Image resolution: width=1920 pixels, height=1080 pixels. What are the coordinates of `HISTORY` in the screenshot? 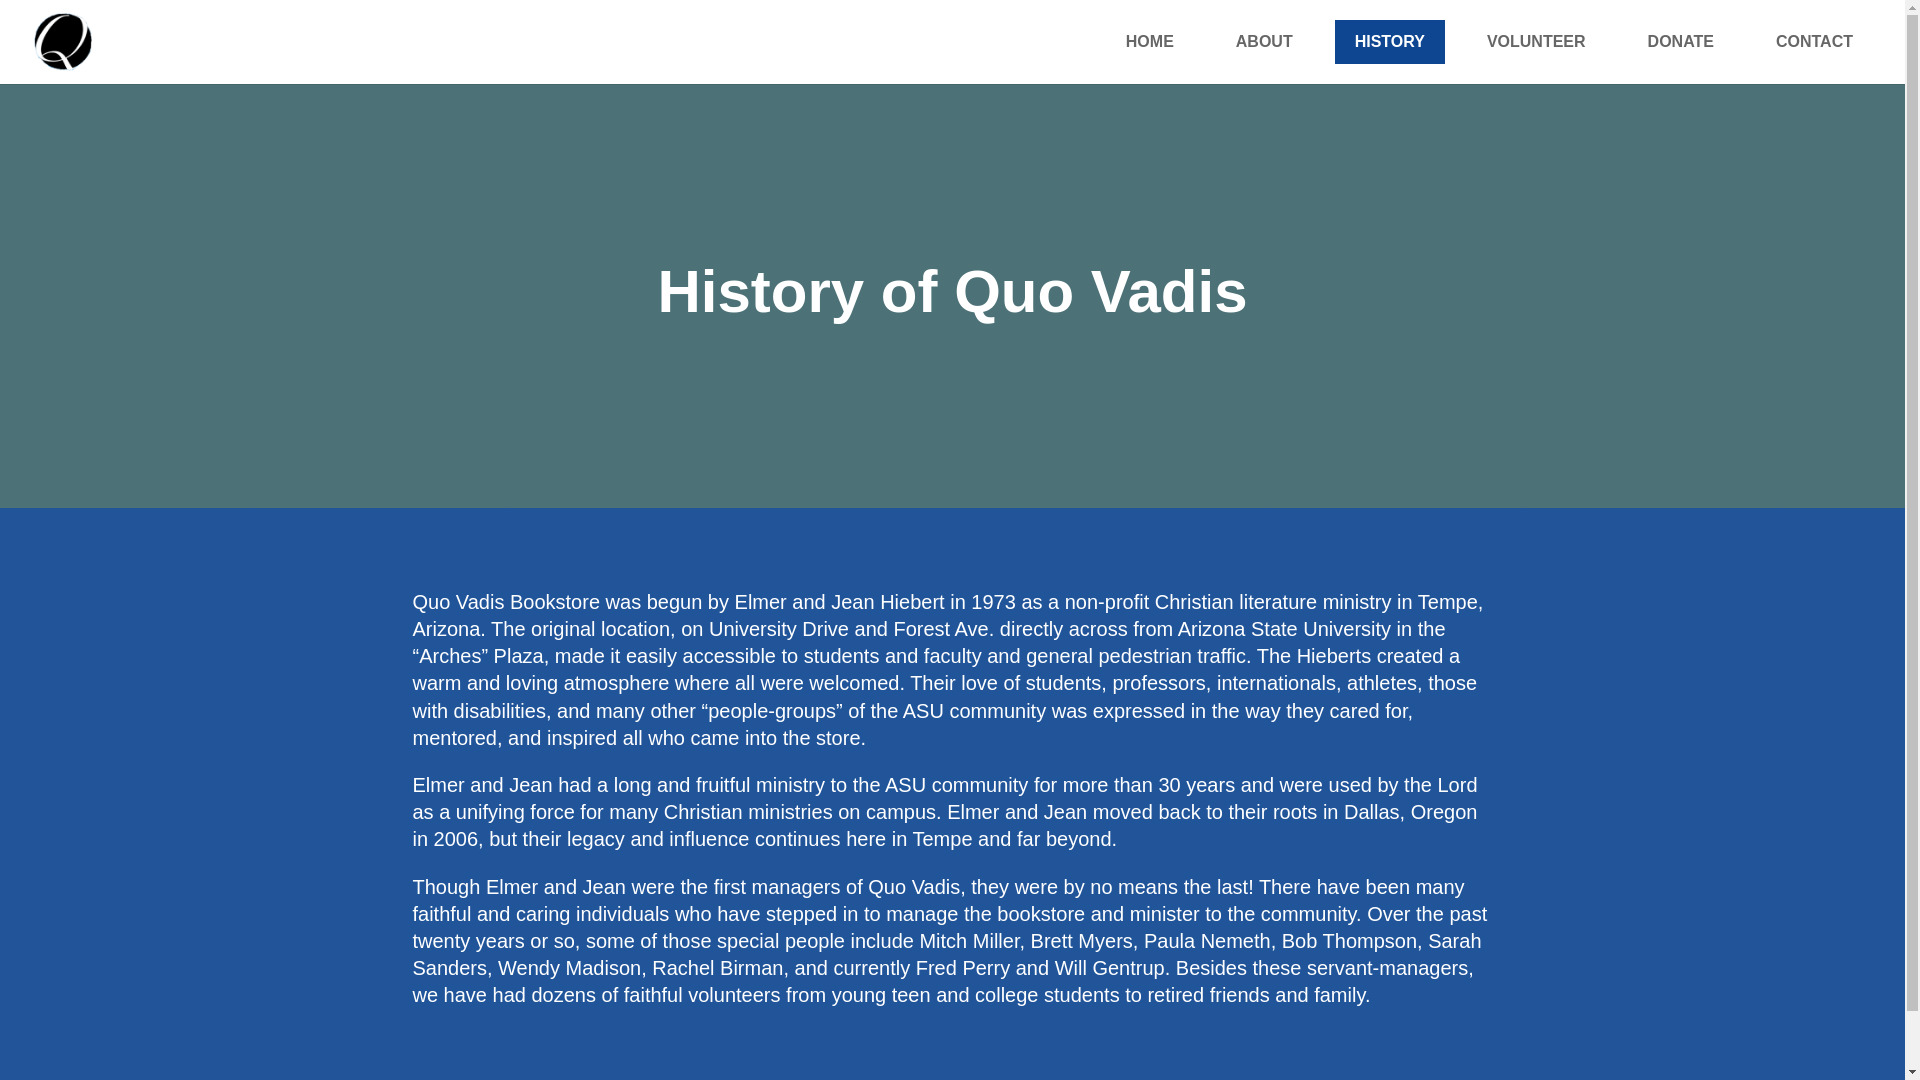 It's located at (1390, 42).